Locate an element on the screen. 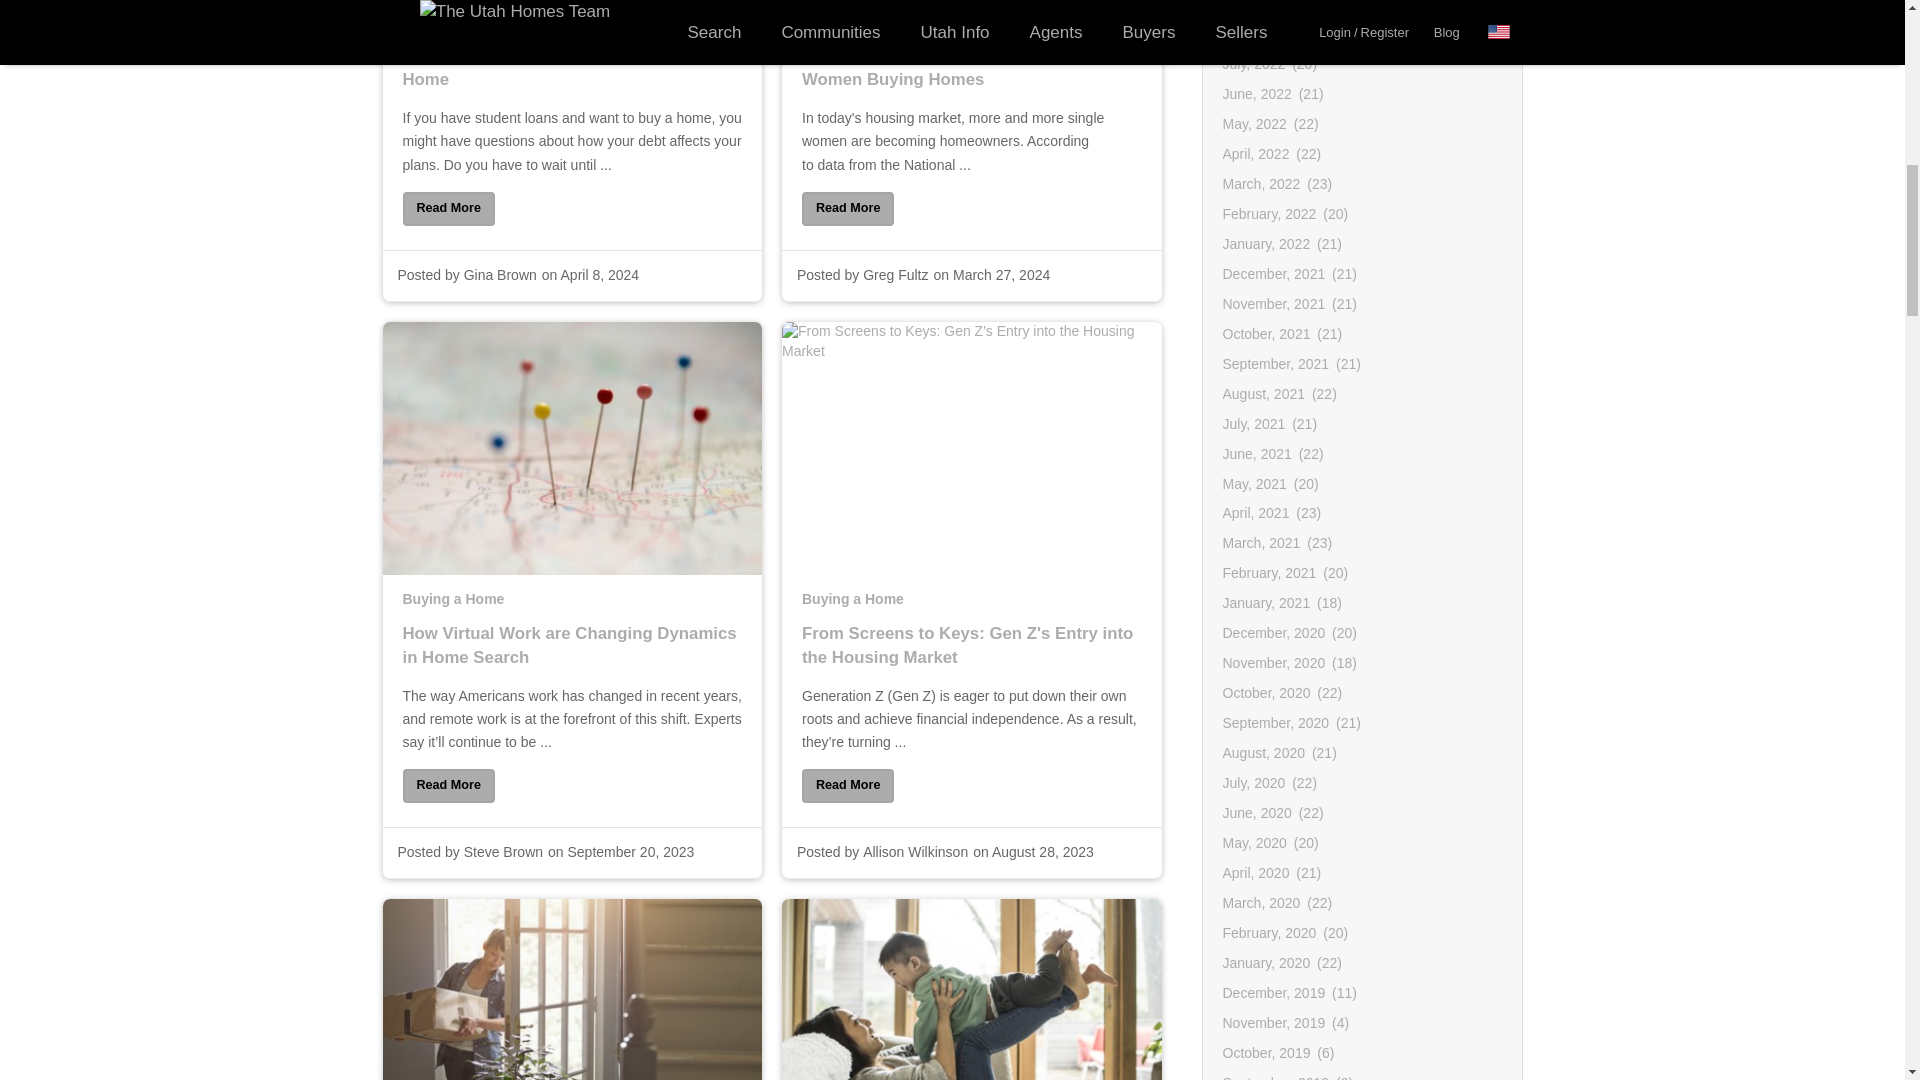  Overcoming Student Loans to Own Your Home is located at coordinates (447, 208).